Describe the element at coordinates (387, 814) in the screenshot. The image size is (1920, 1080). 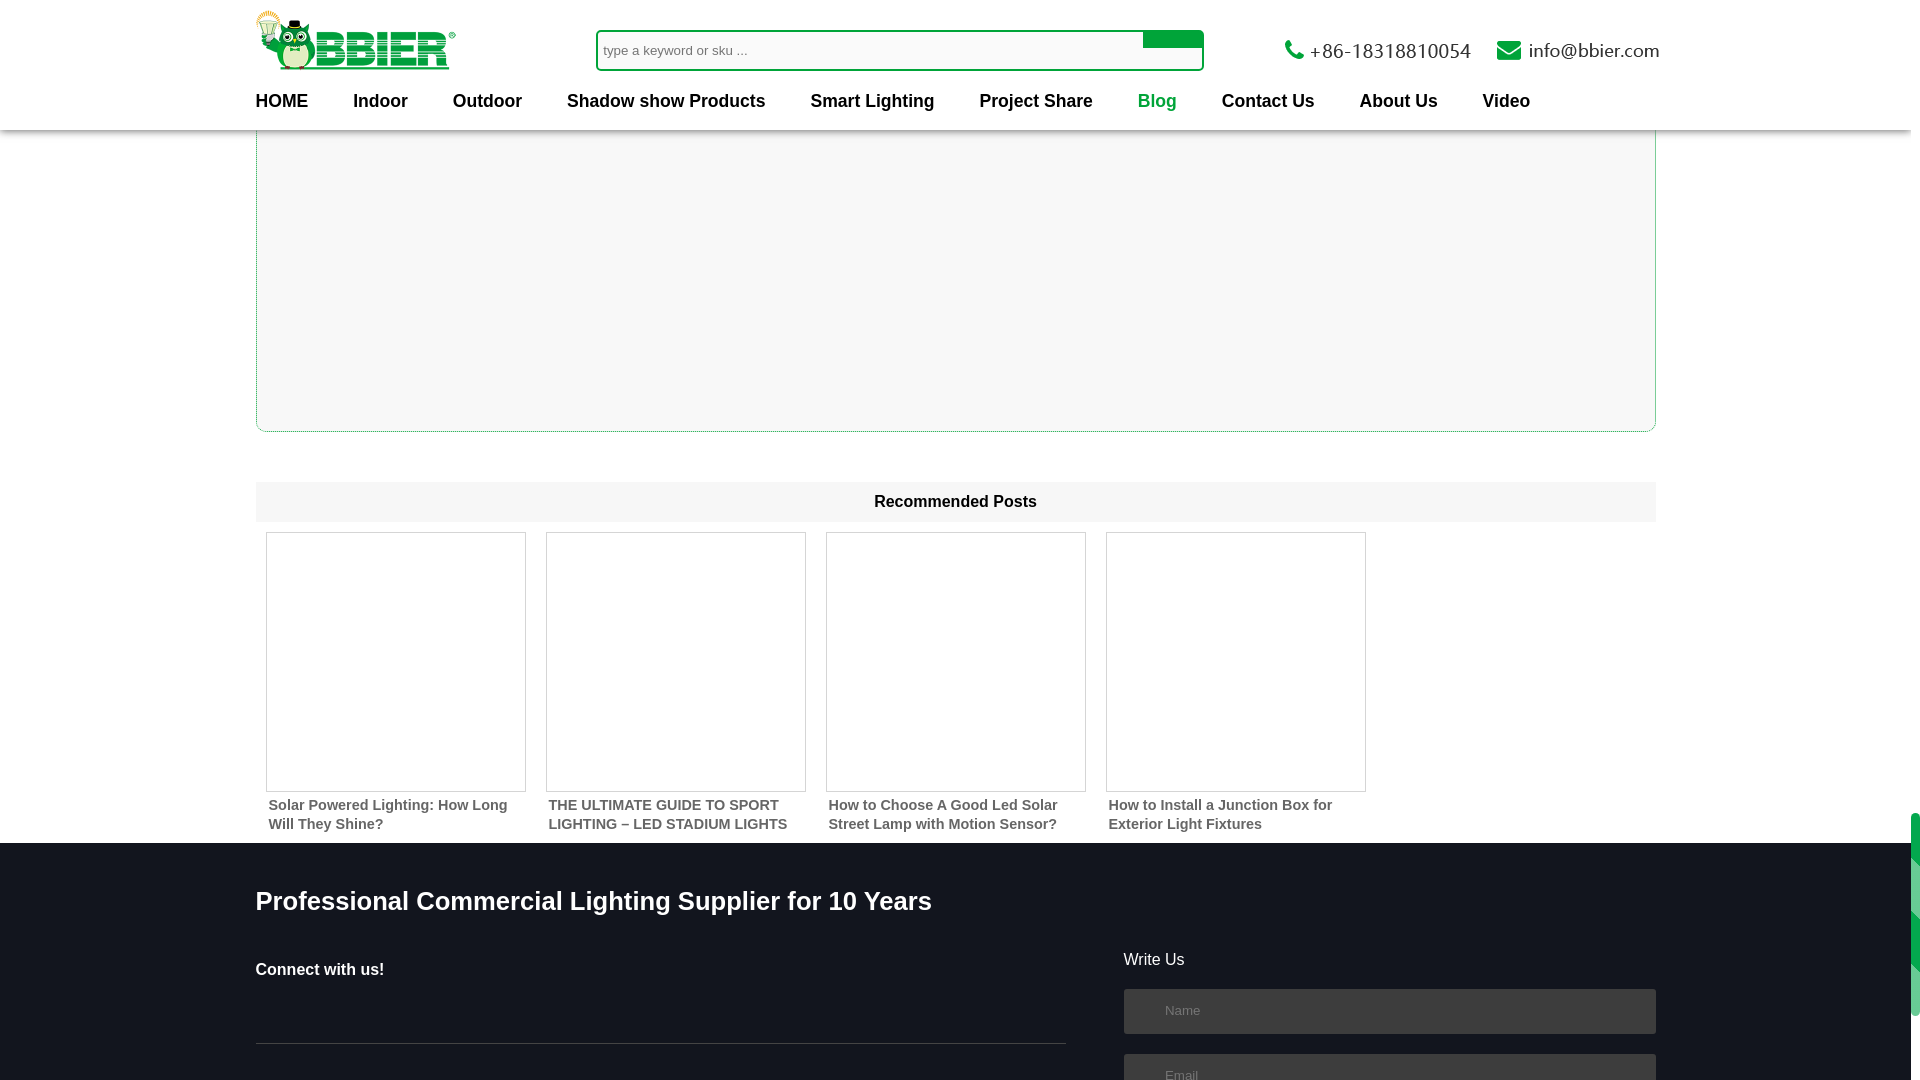
I see `Solar Powered Lighting: How Long Will They Shine?` at that location.